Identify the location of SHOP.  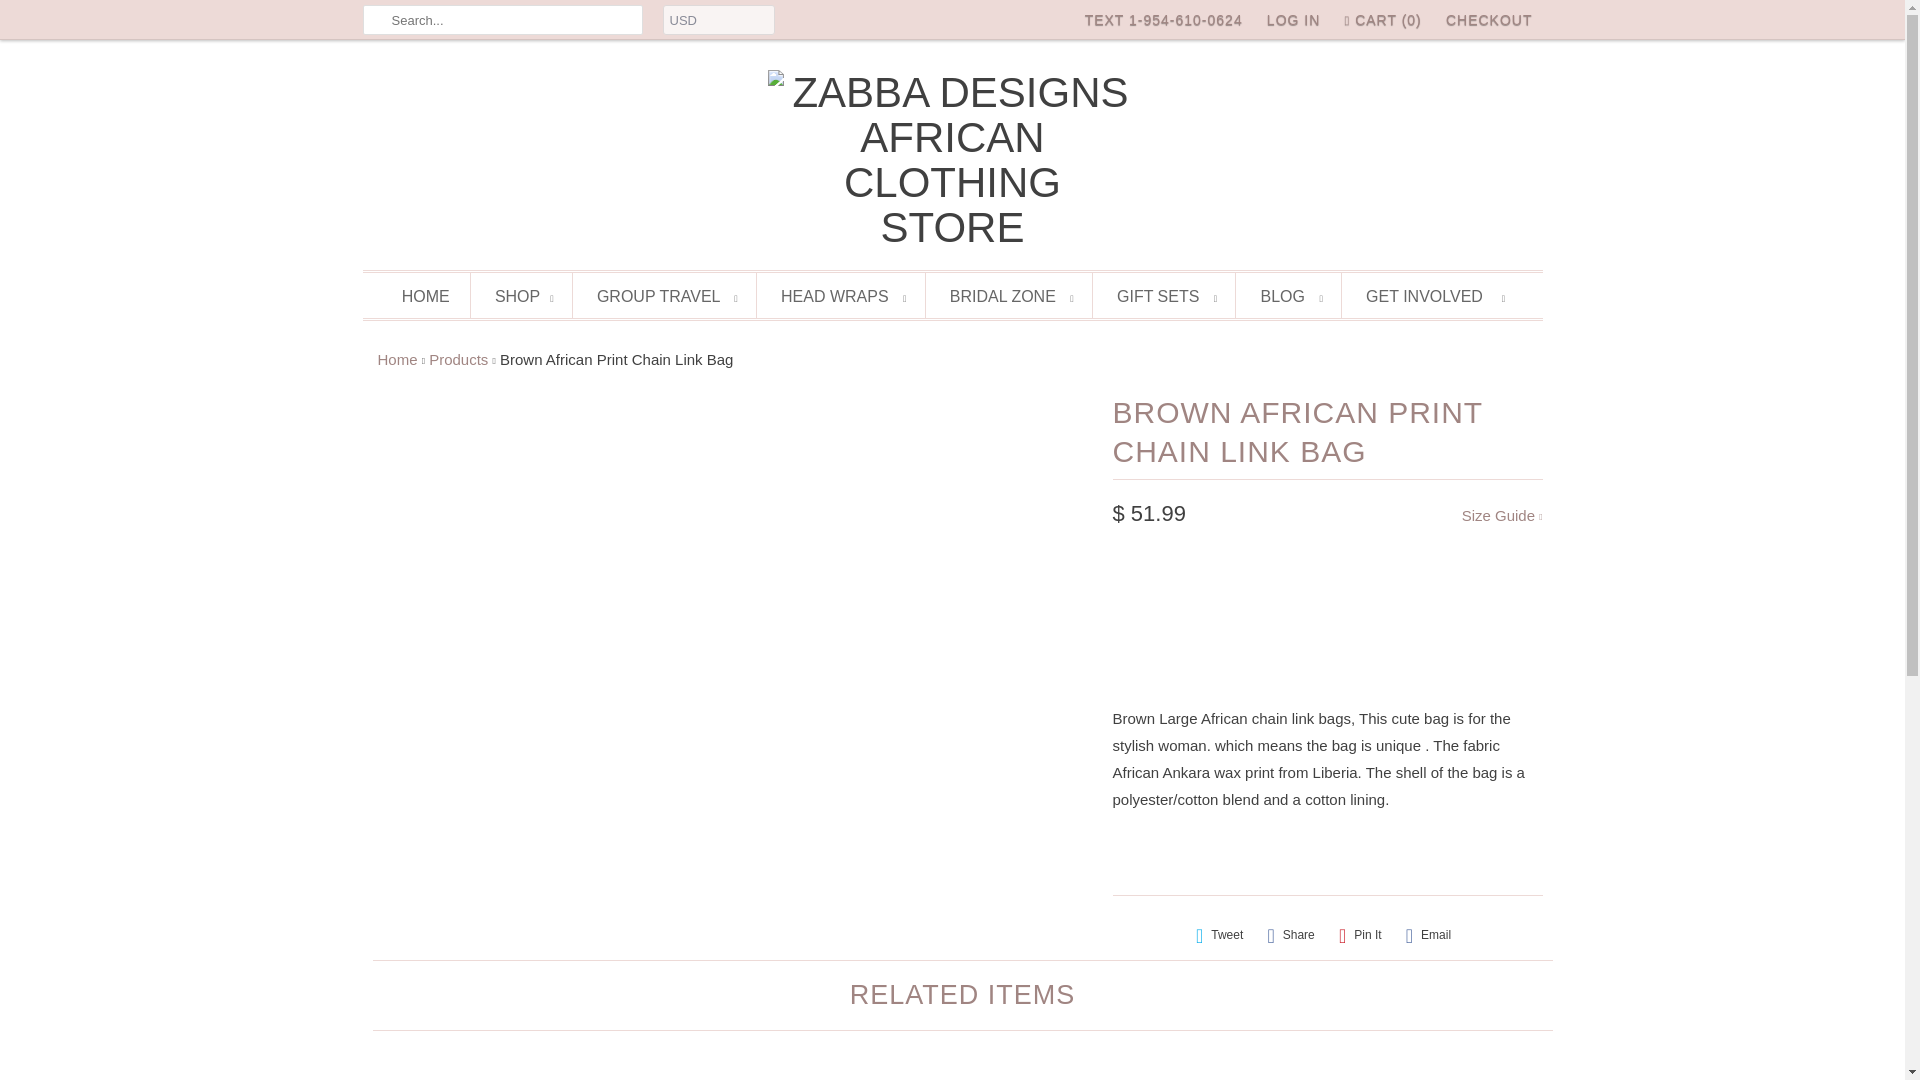
(524, 296).